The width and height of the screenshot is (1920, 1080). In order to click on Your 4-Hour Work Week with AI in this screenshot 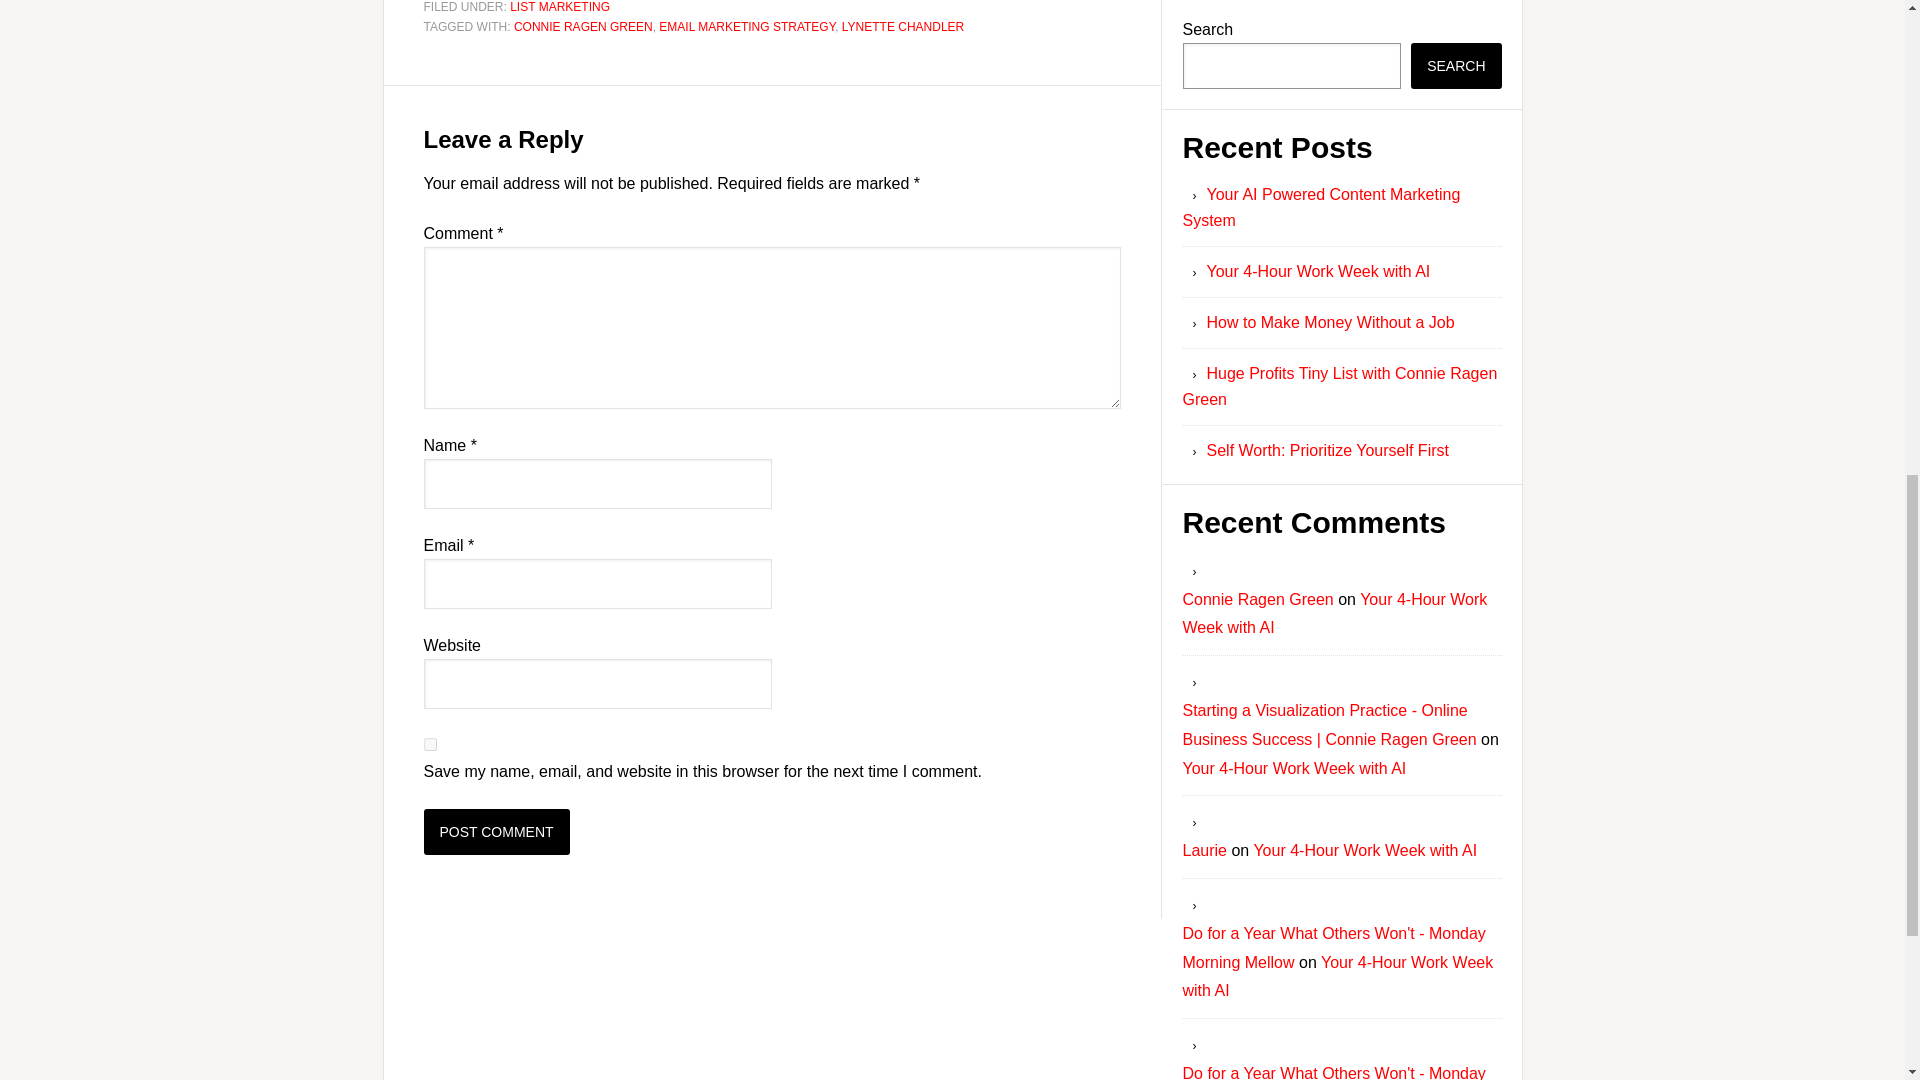, I will do `click(1334, 614)`.